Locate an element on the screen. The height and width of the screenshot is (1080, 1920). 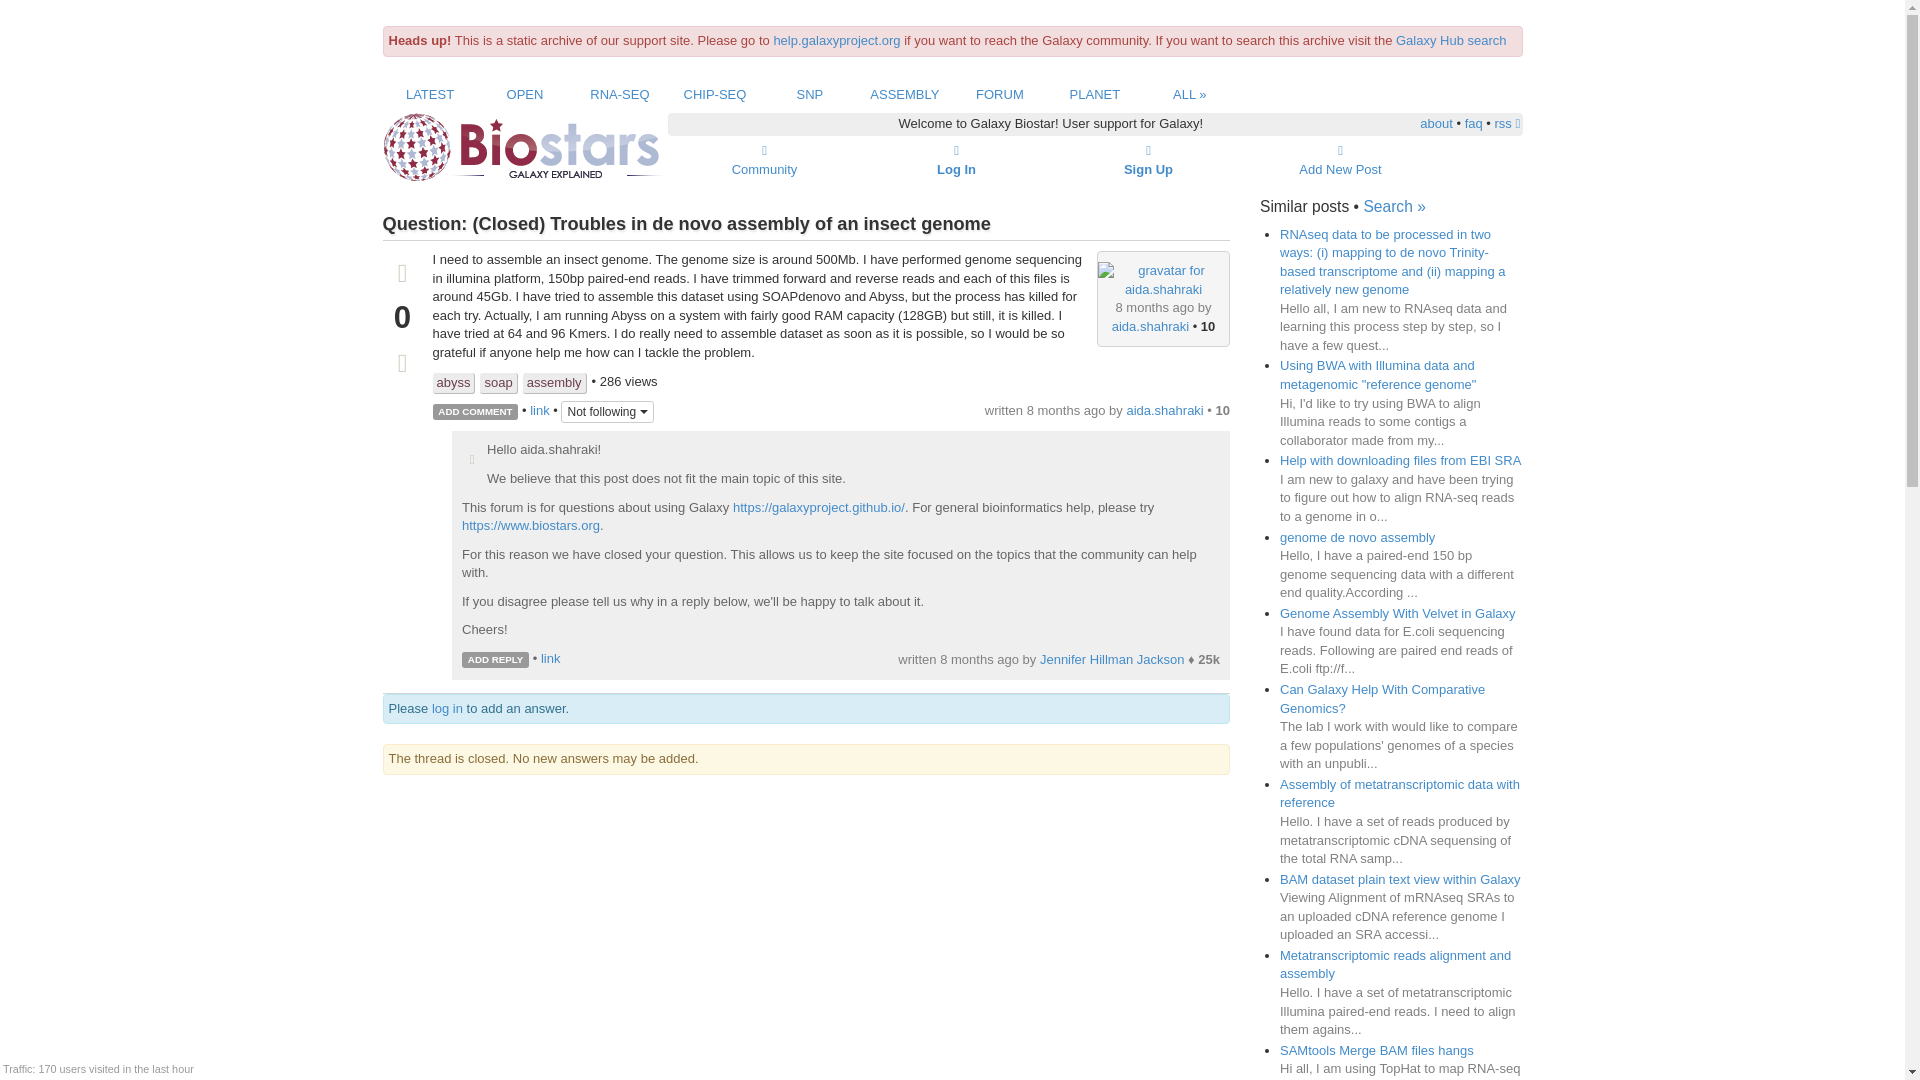
LATEST is located at coordinates (429, 94).